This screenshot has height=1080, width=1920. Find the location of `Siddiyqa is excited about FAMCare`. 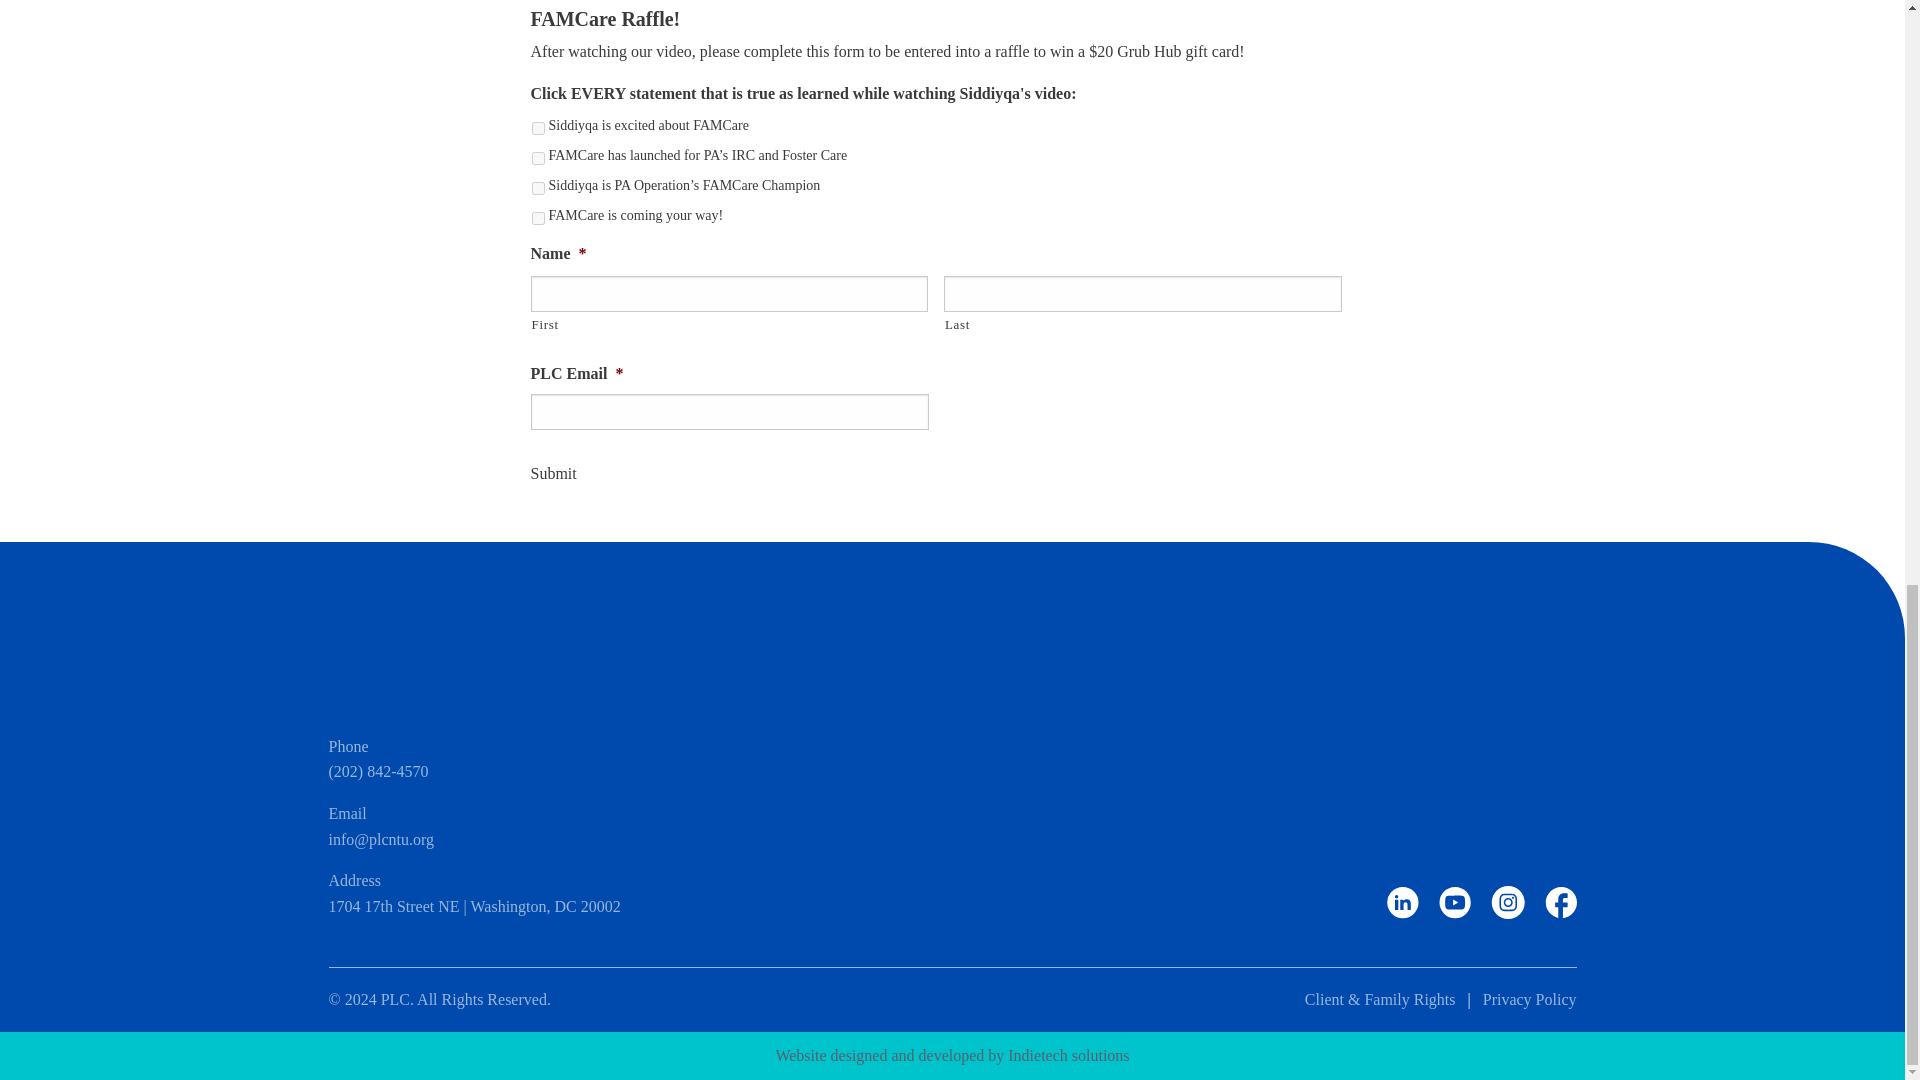

Siddiyqa is excited about FAMCare is located at coordinates (538, 128).